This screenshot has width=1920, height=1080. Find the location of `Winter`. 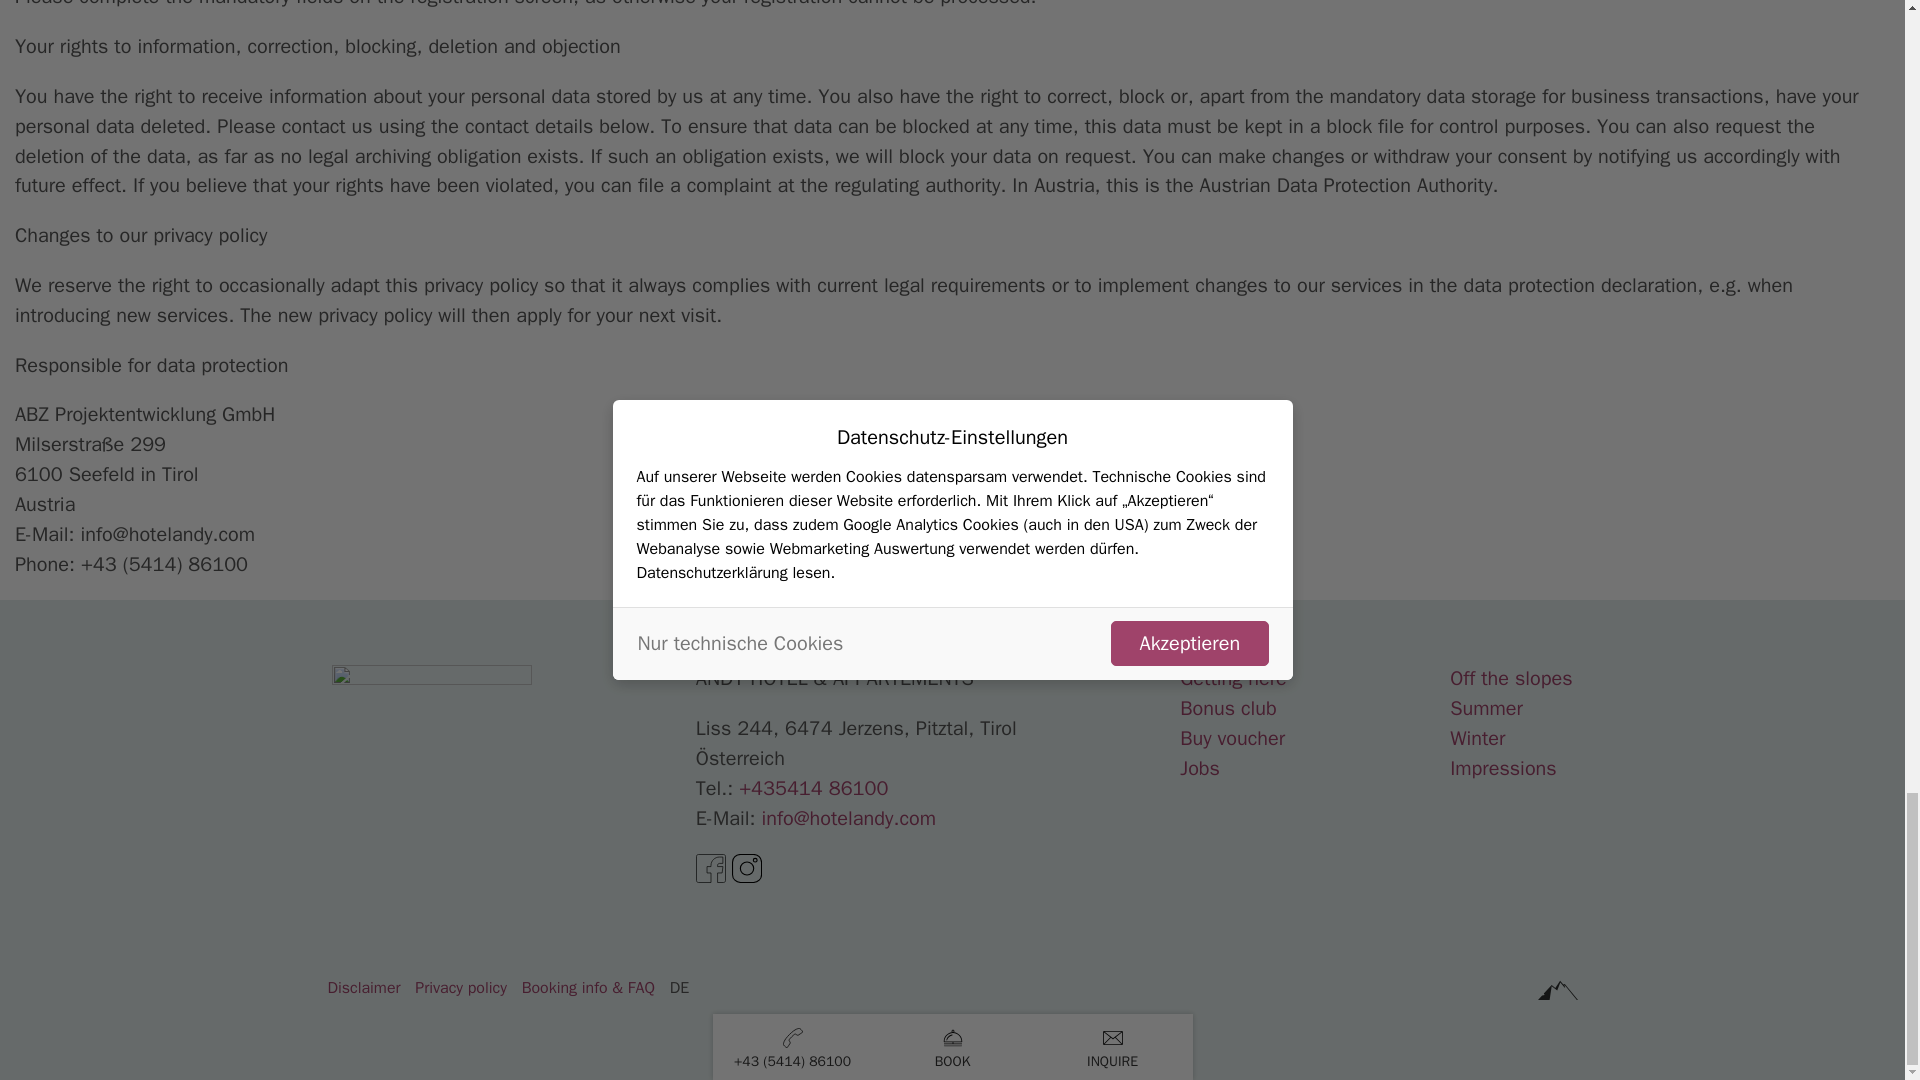

Winter is located at coordinates (1477, 738).